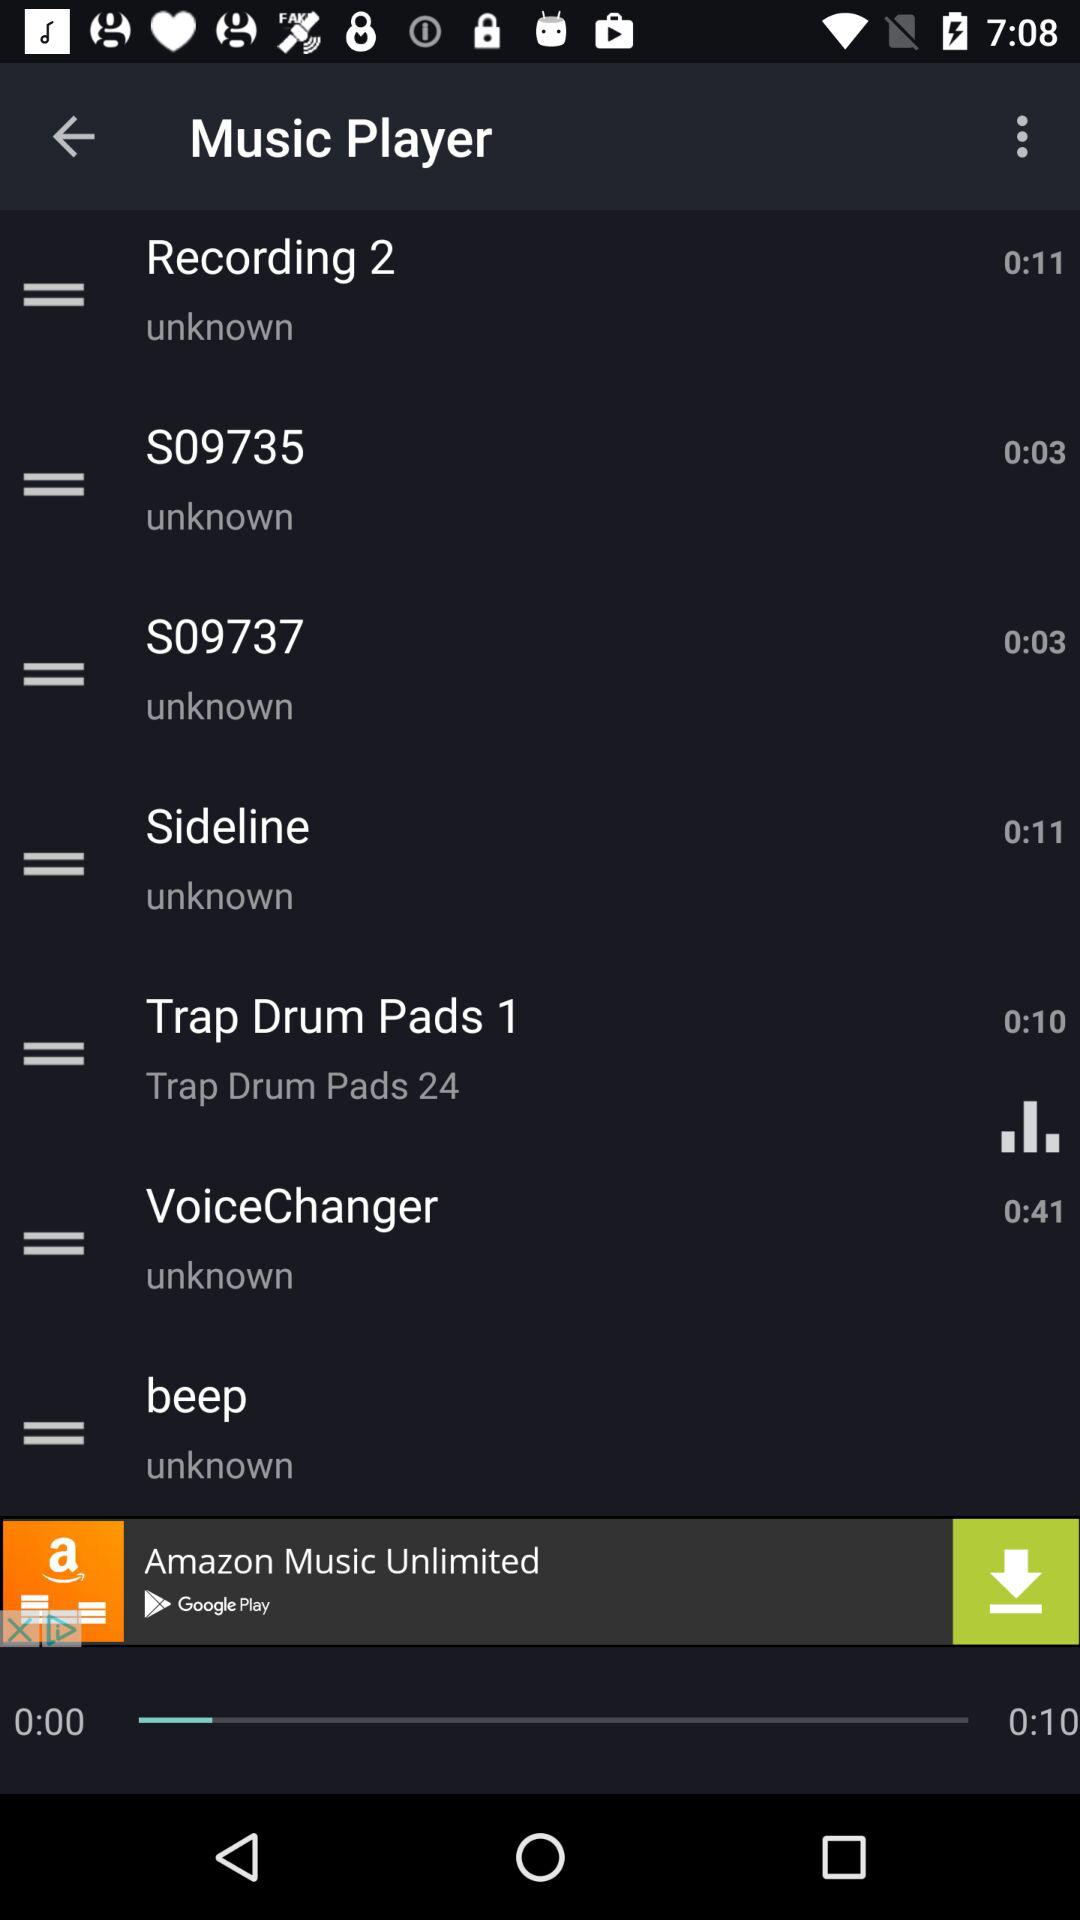  Describe the element at coordinates (540, 1581) in the screenshot. I see `advertisement` at that location.